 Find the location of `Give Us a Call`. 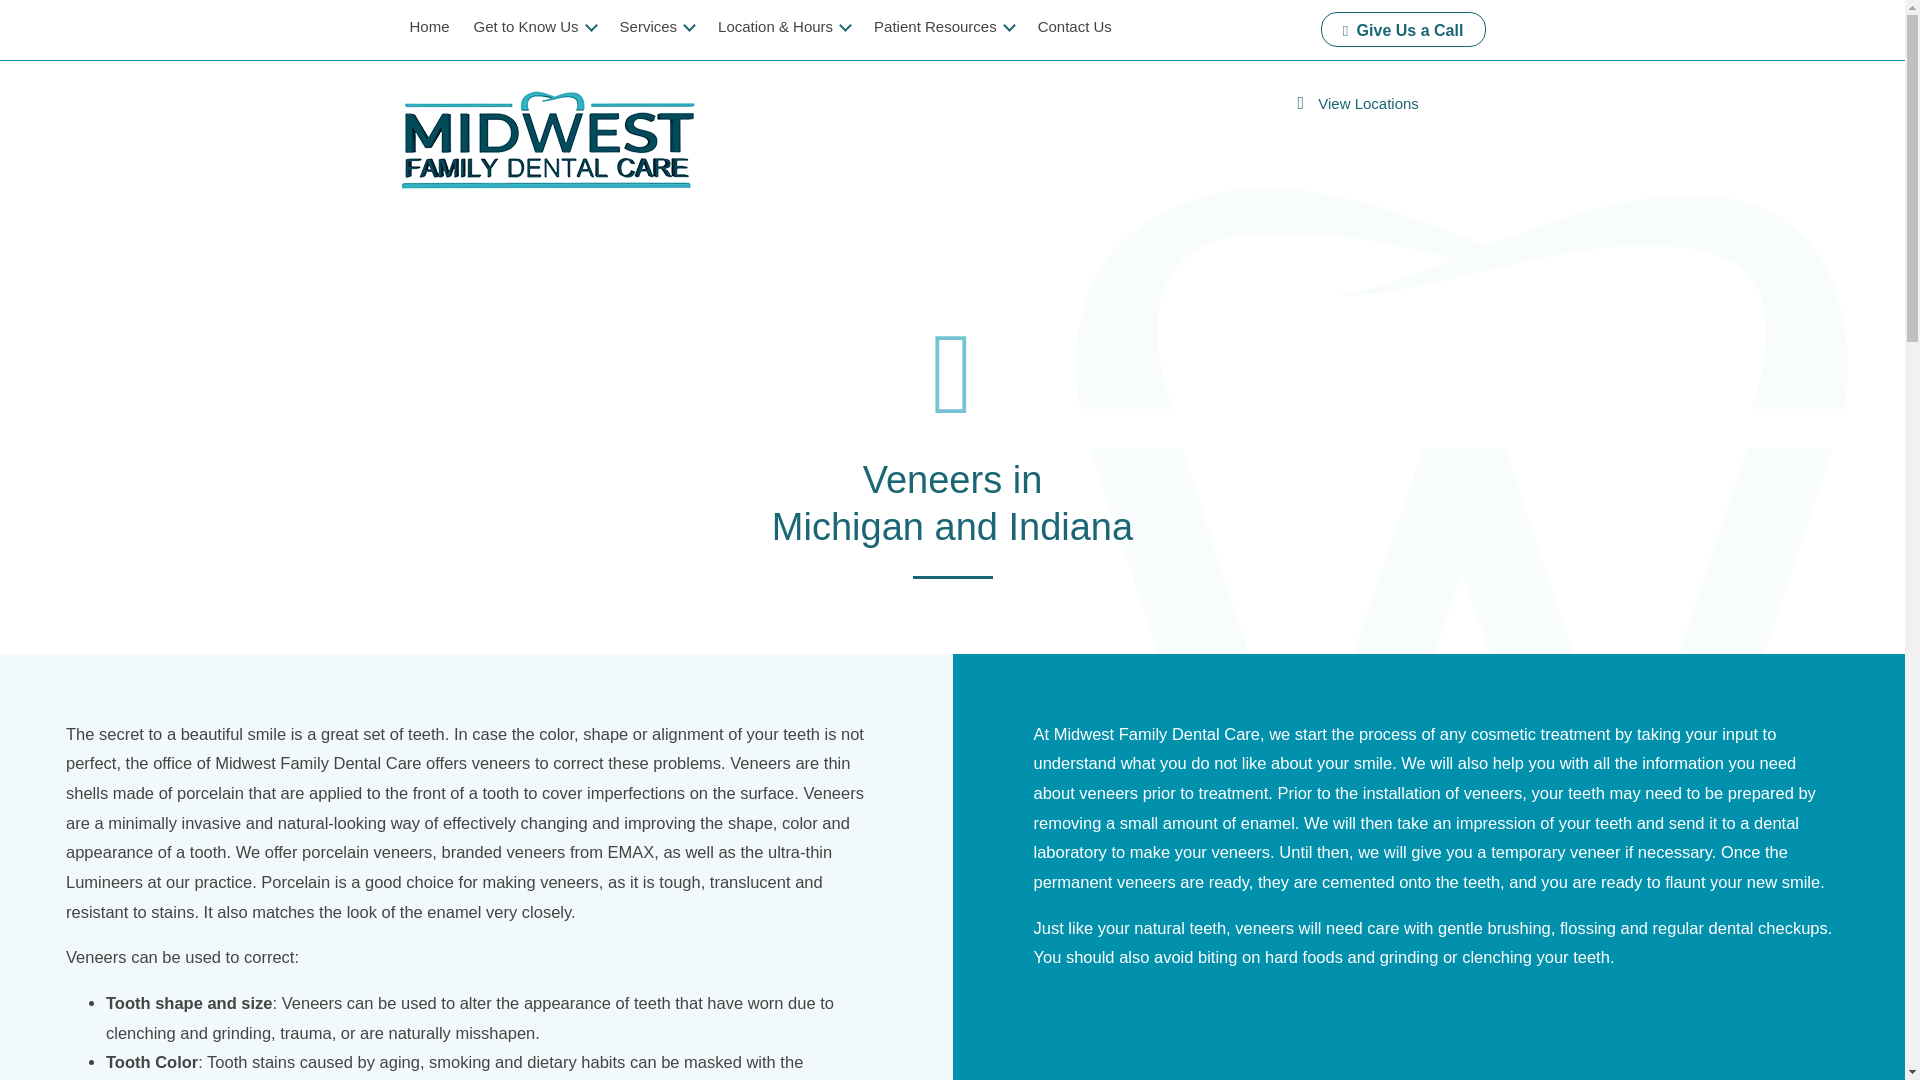

Give Us a Call is located at coordinates (1402, 29).